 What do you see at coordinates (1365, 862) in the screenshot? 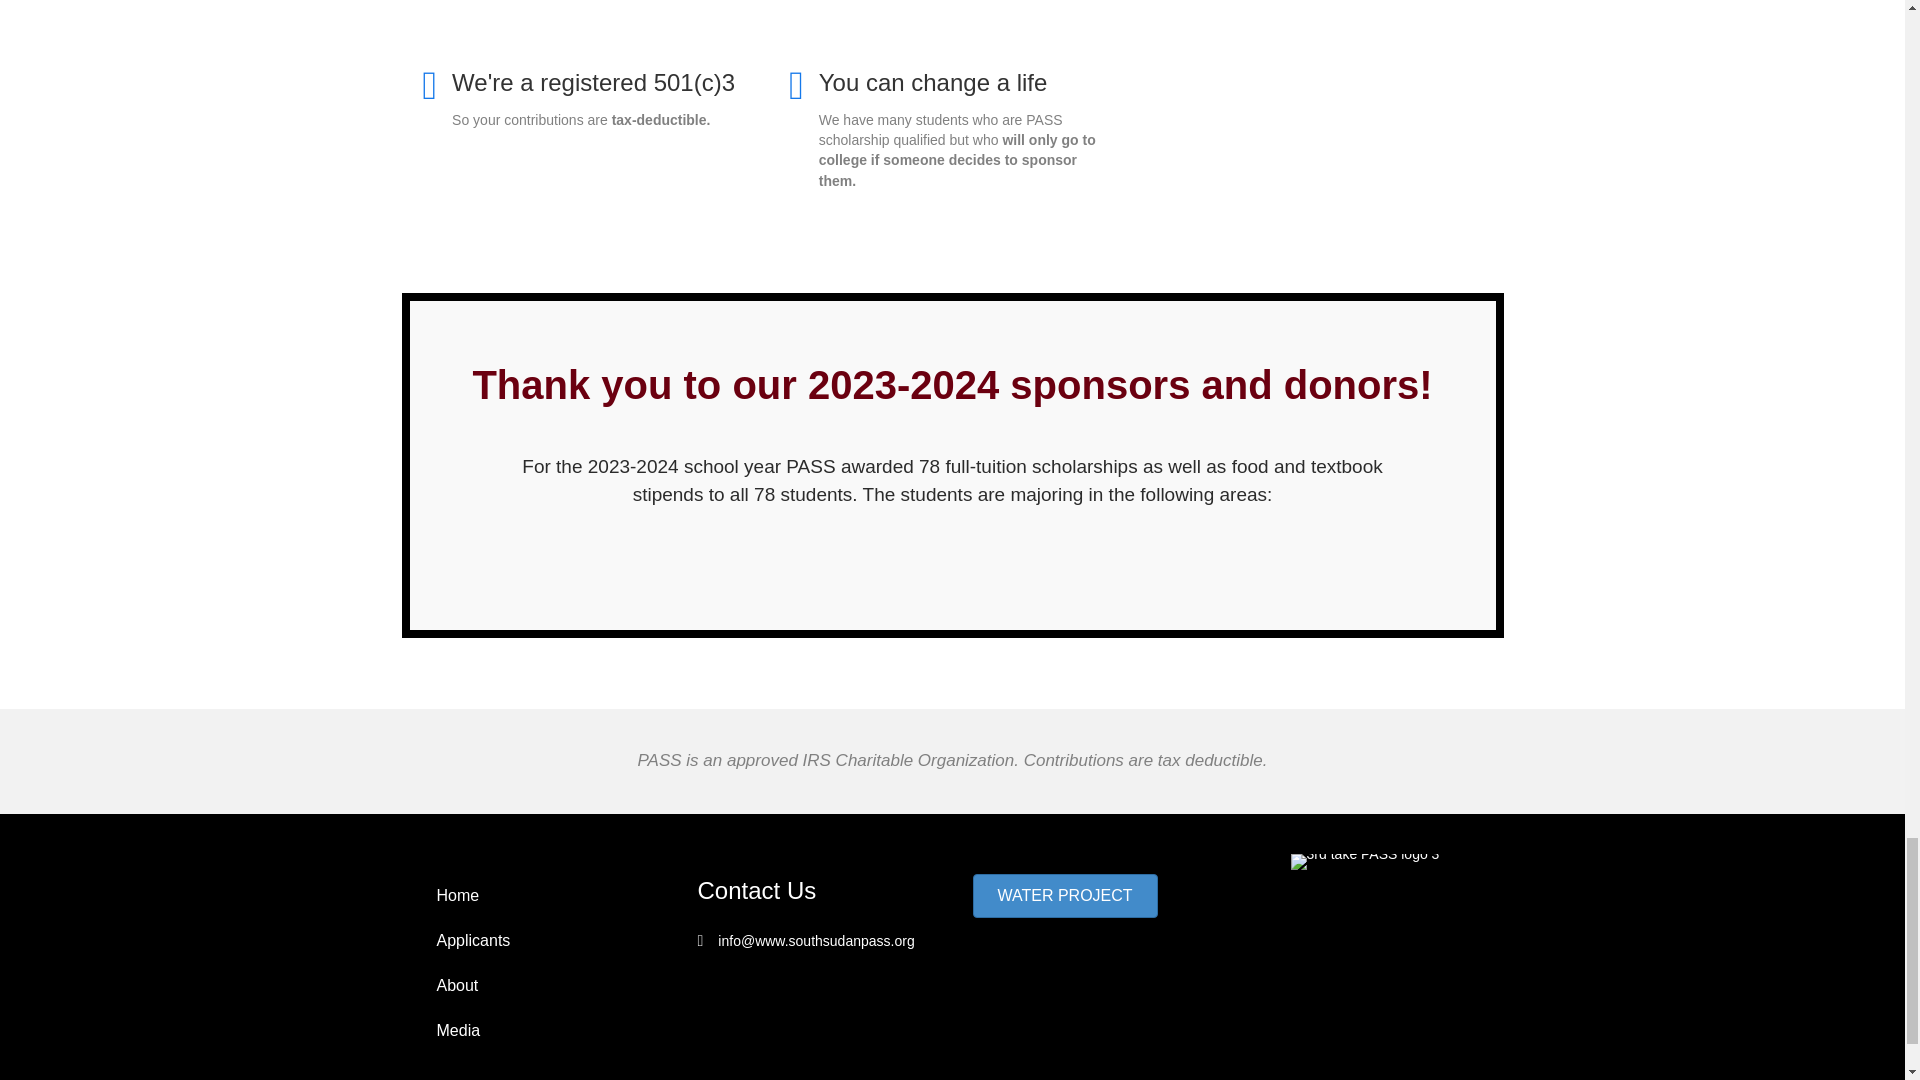
I see `3rd take PASS logo 3` at bounding box center [1365, 862].